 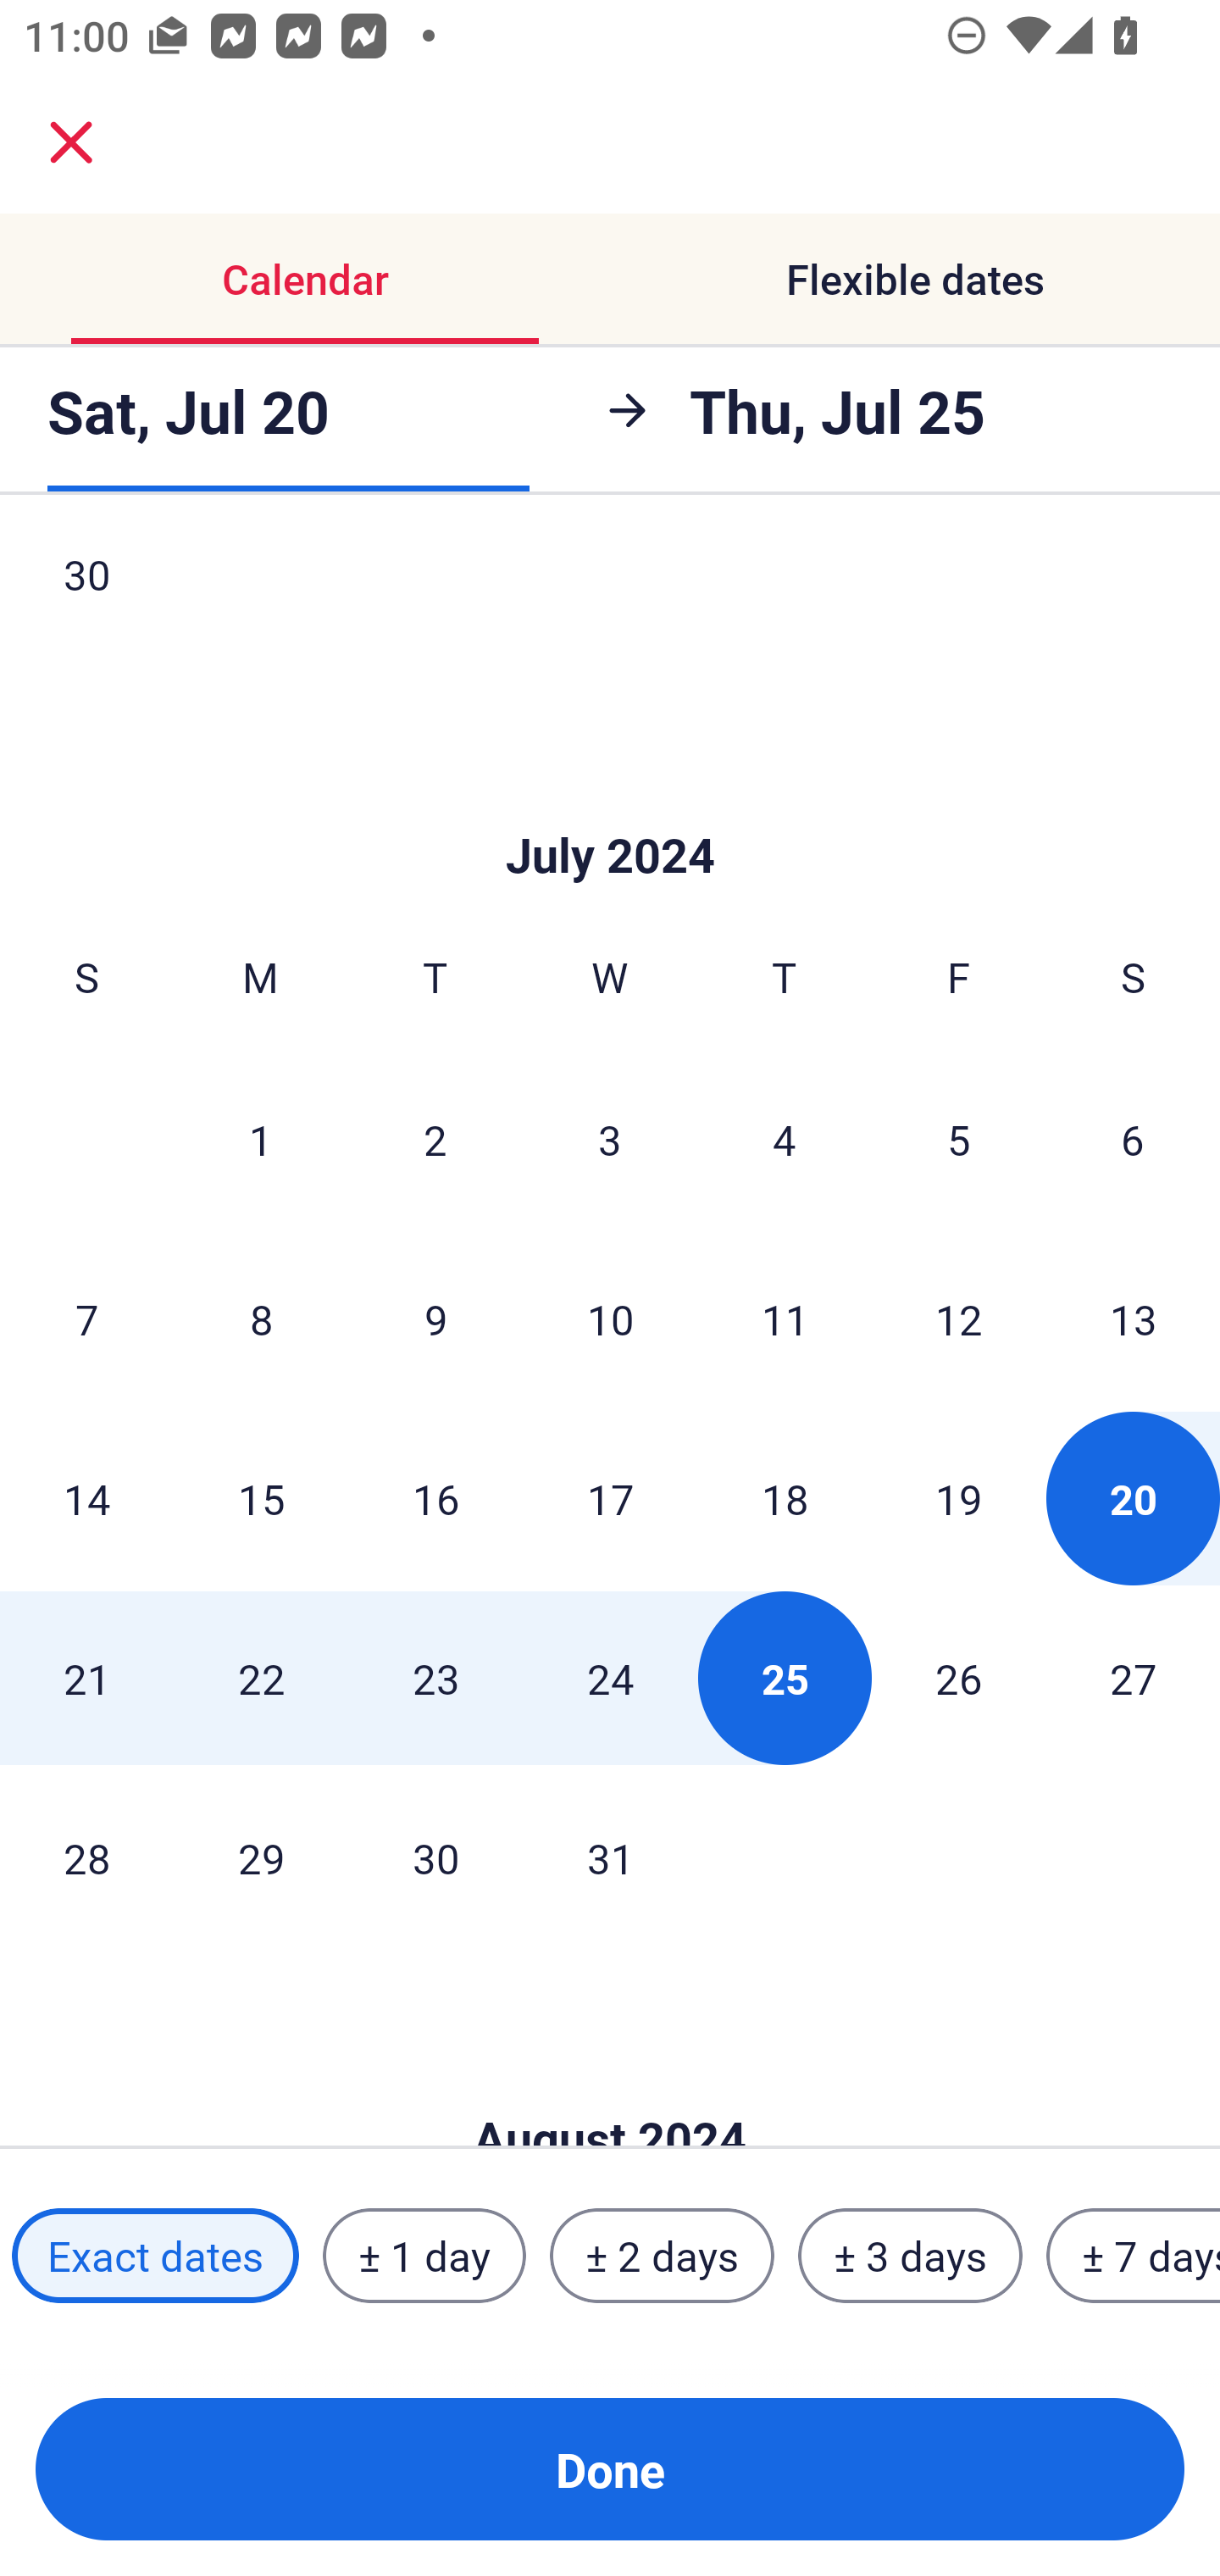 I want to click on 28 Sunday, July 28, 2024, so click(x=86, y=1858).